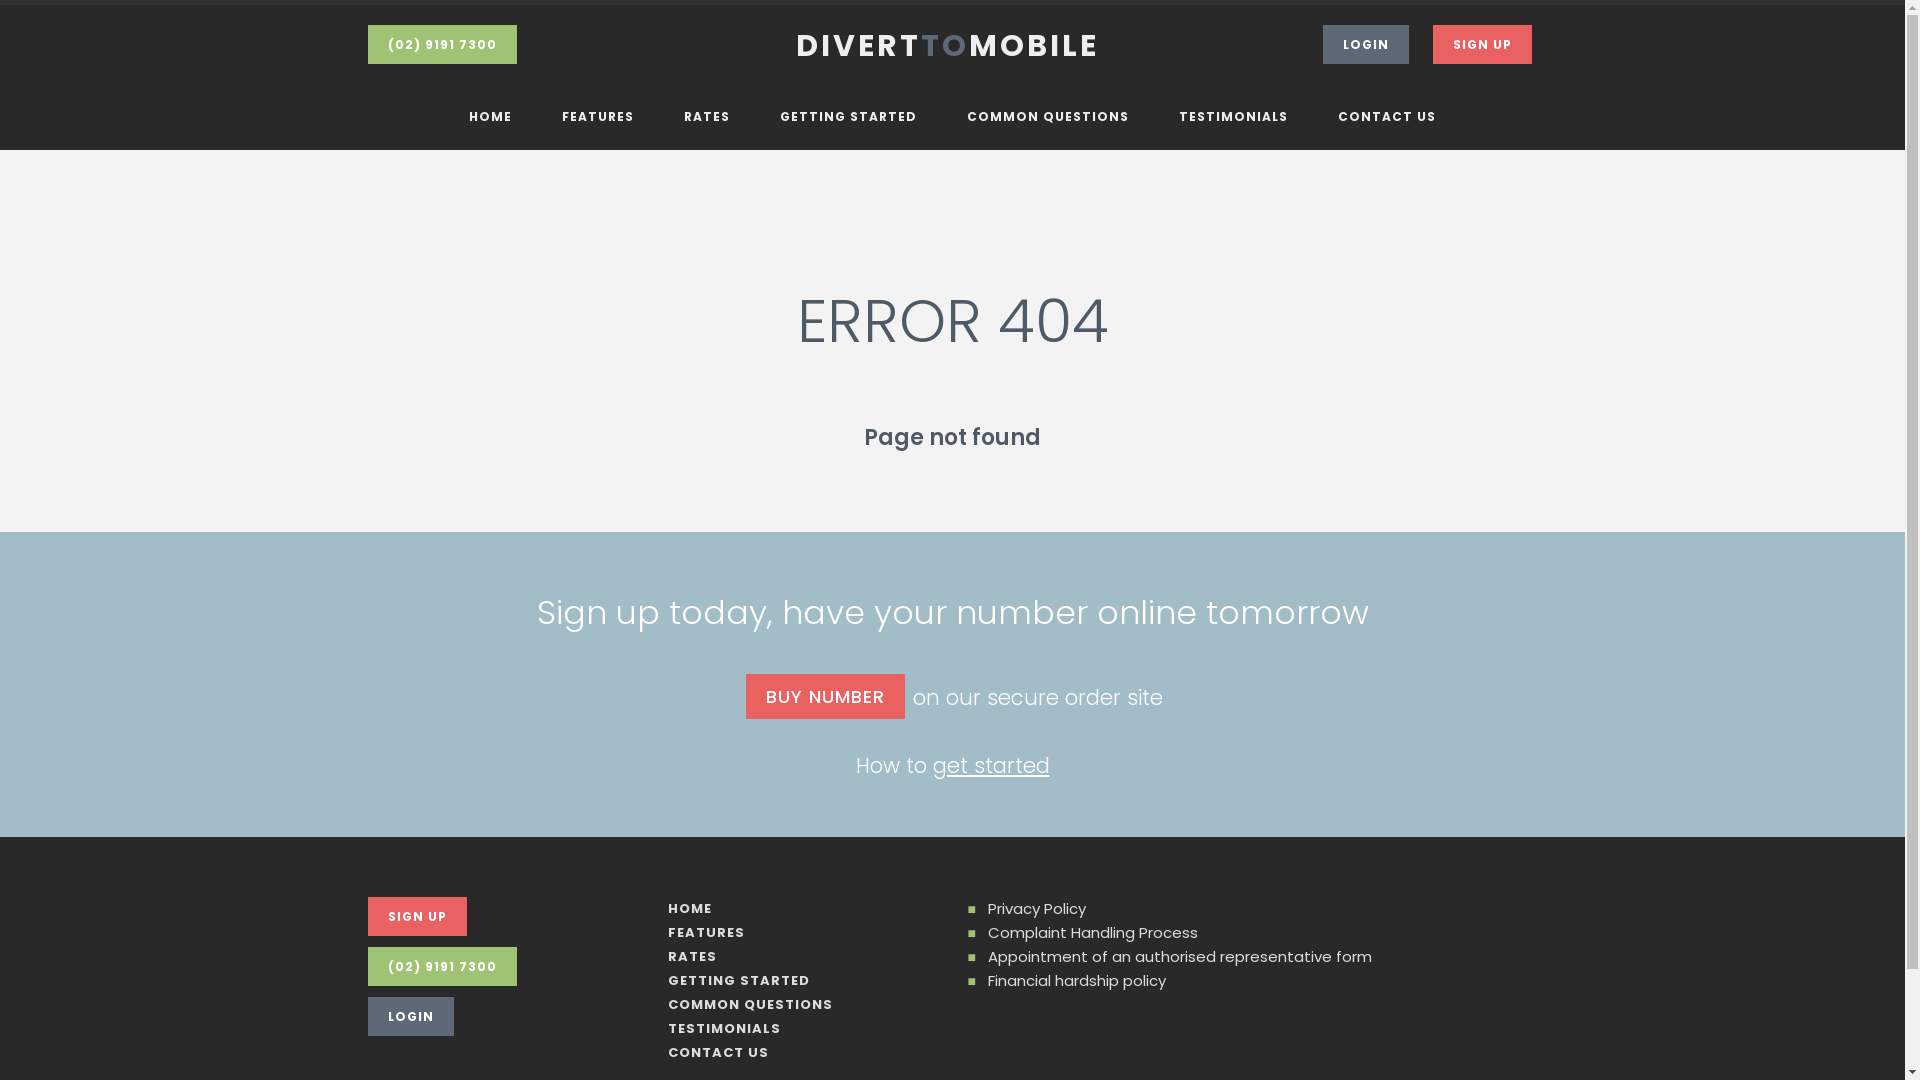 This screenshot has width=1920, height=1080. Describe the element at coordinates (848, 117) in the screenshot. I see `GETTING STARTED` at that location.